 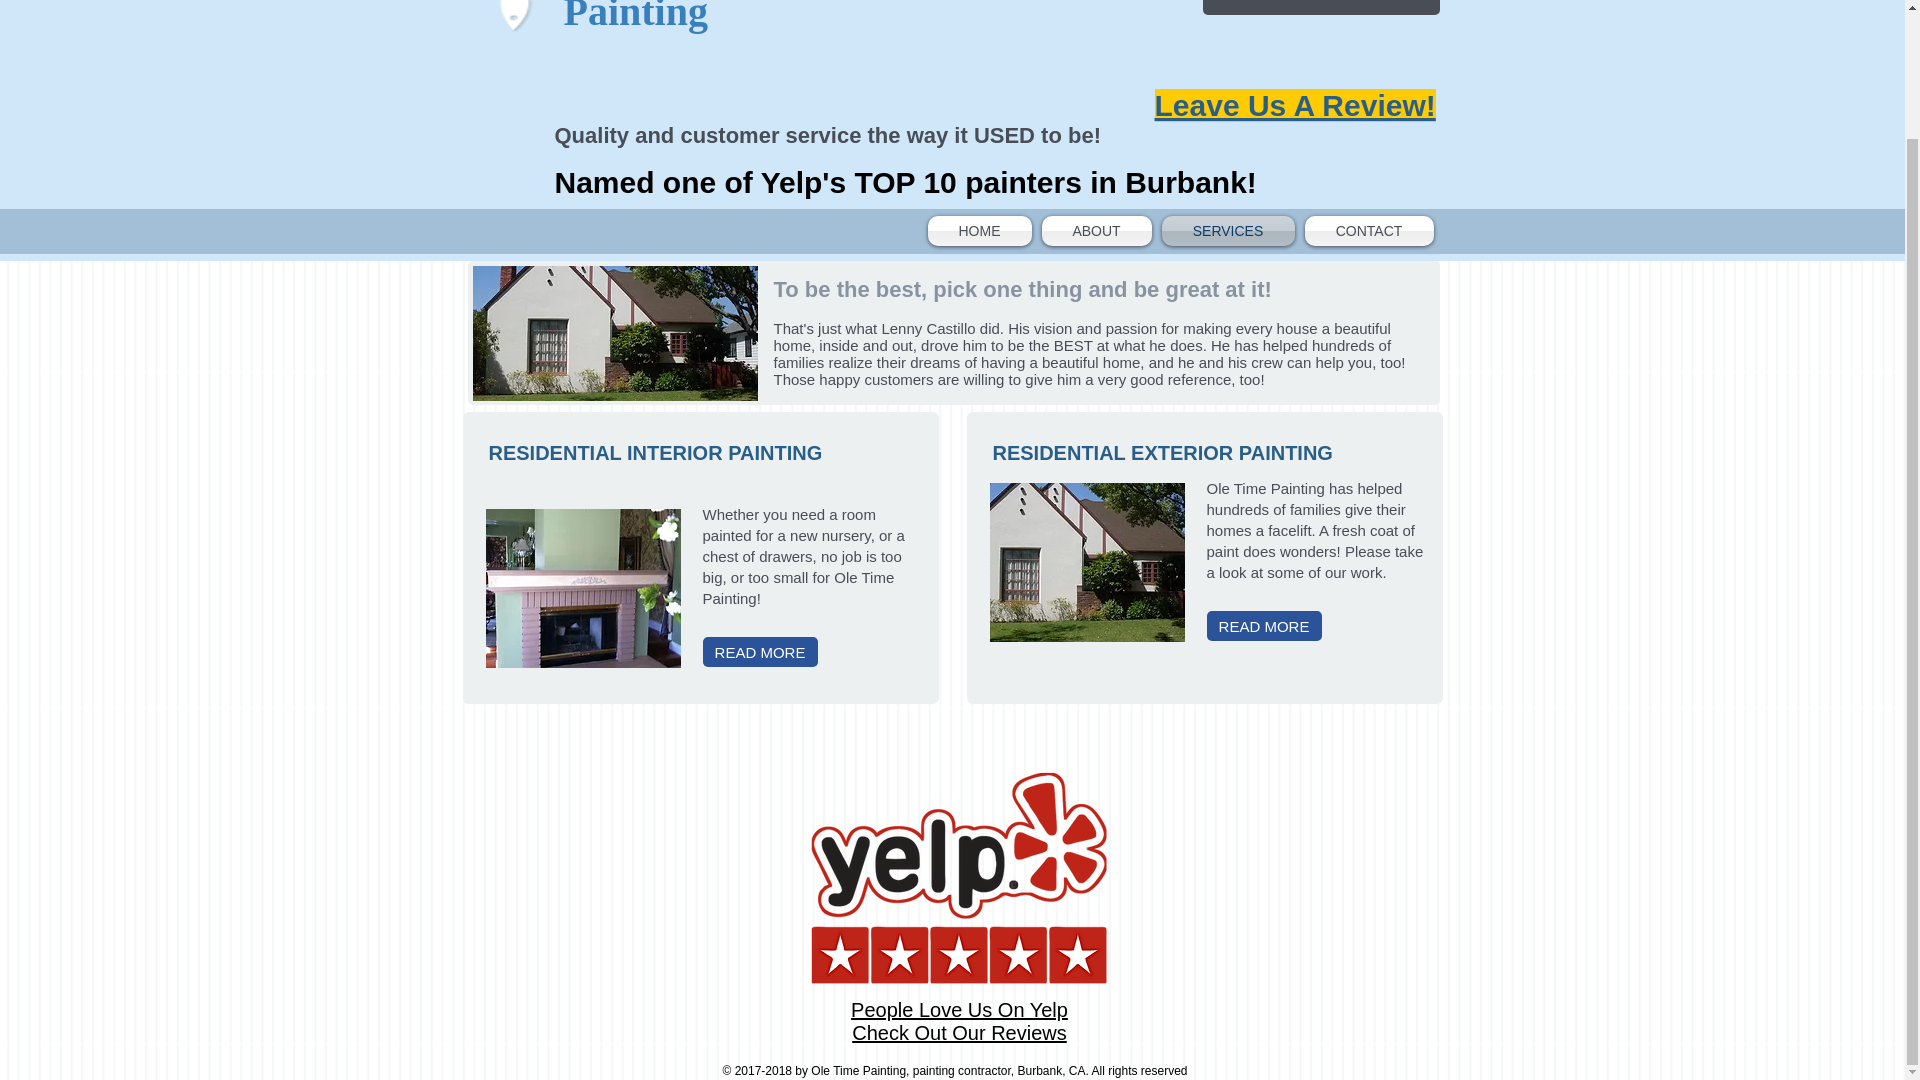 I want to click on SERVICES, so click(x=1227, y=231).